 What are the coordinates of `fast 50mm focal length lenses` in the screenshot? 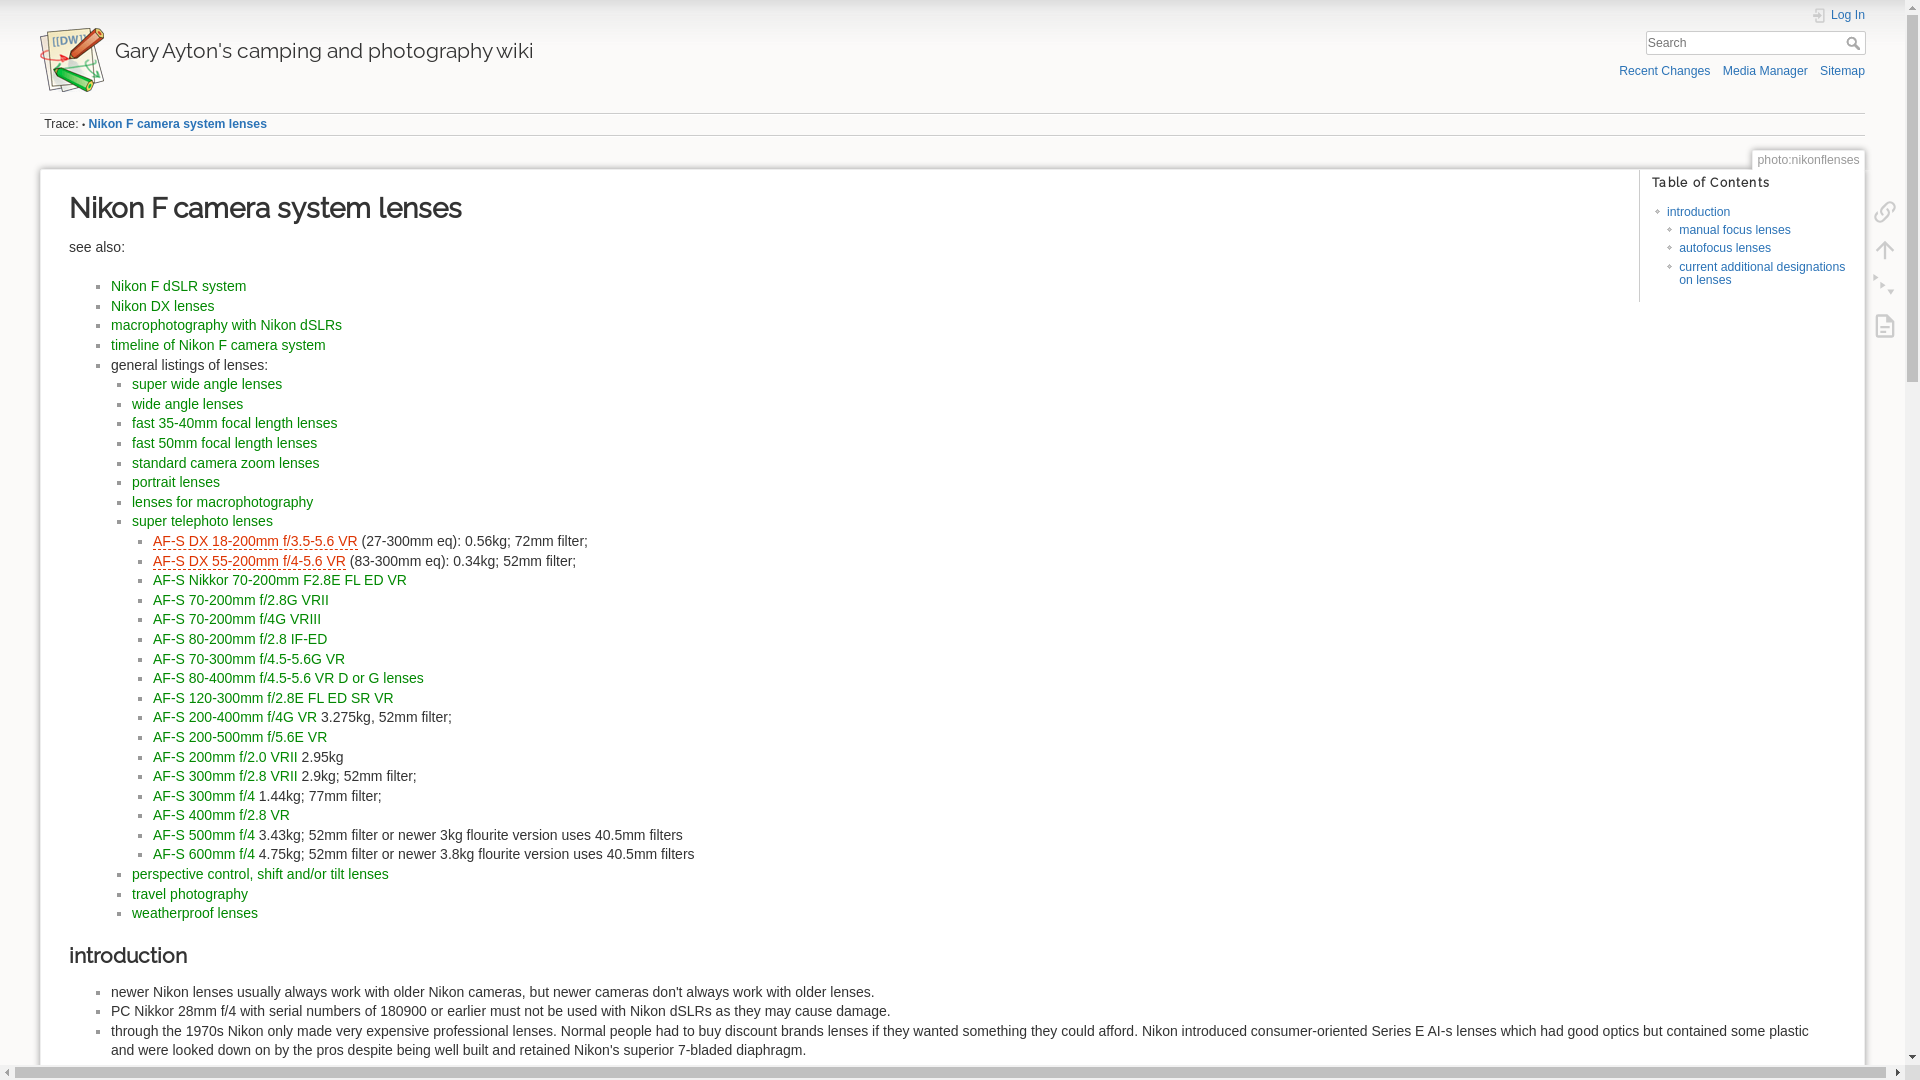 It's located at (224, 443).